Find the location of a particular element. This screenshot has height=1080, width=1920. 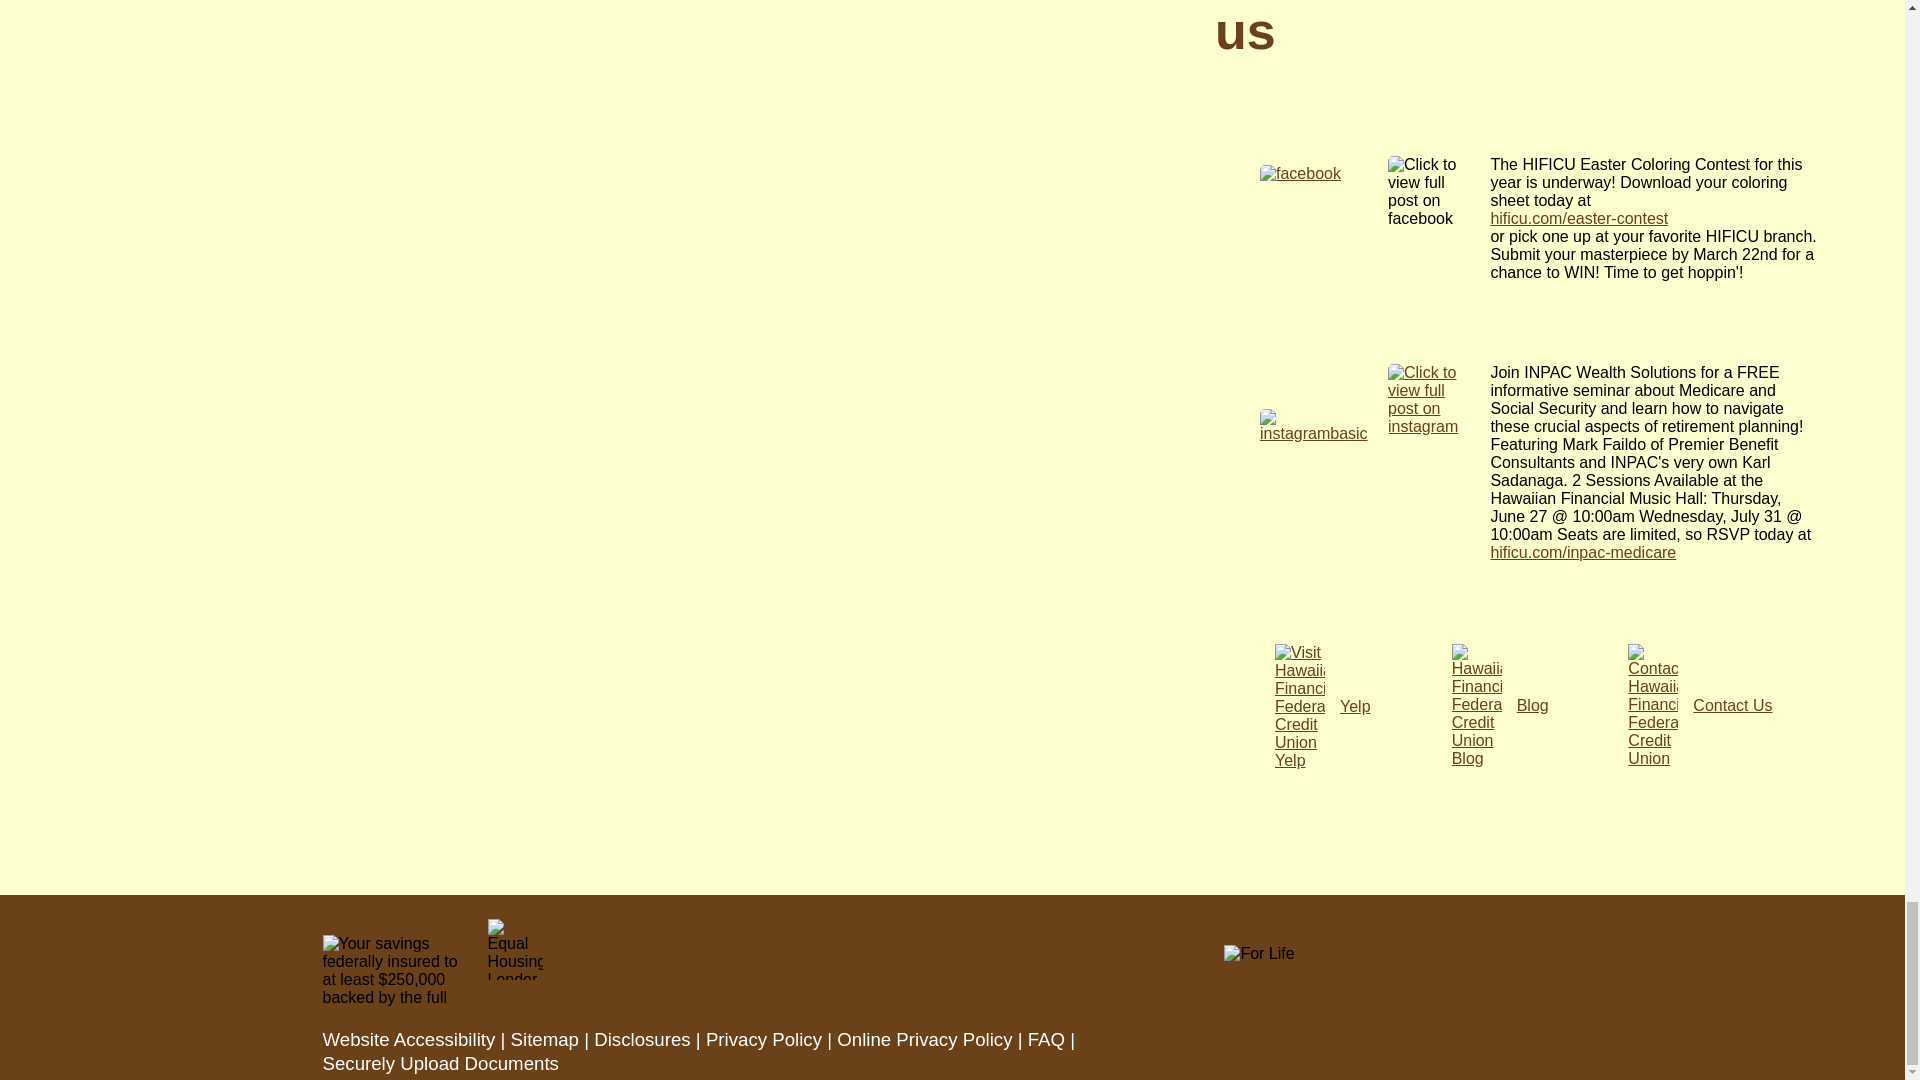

Equal Housing Lender Logo is located at coordinates (515, 949).